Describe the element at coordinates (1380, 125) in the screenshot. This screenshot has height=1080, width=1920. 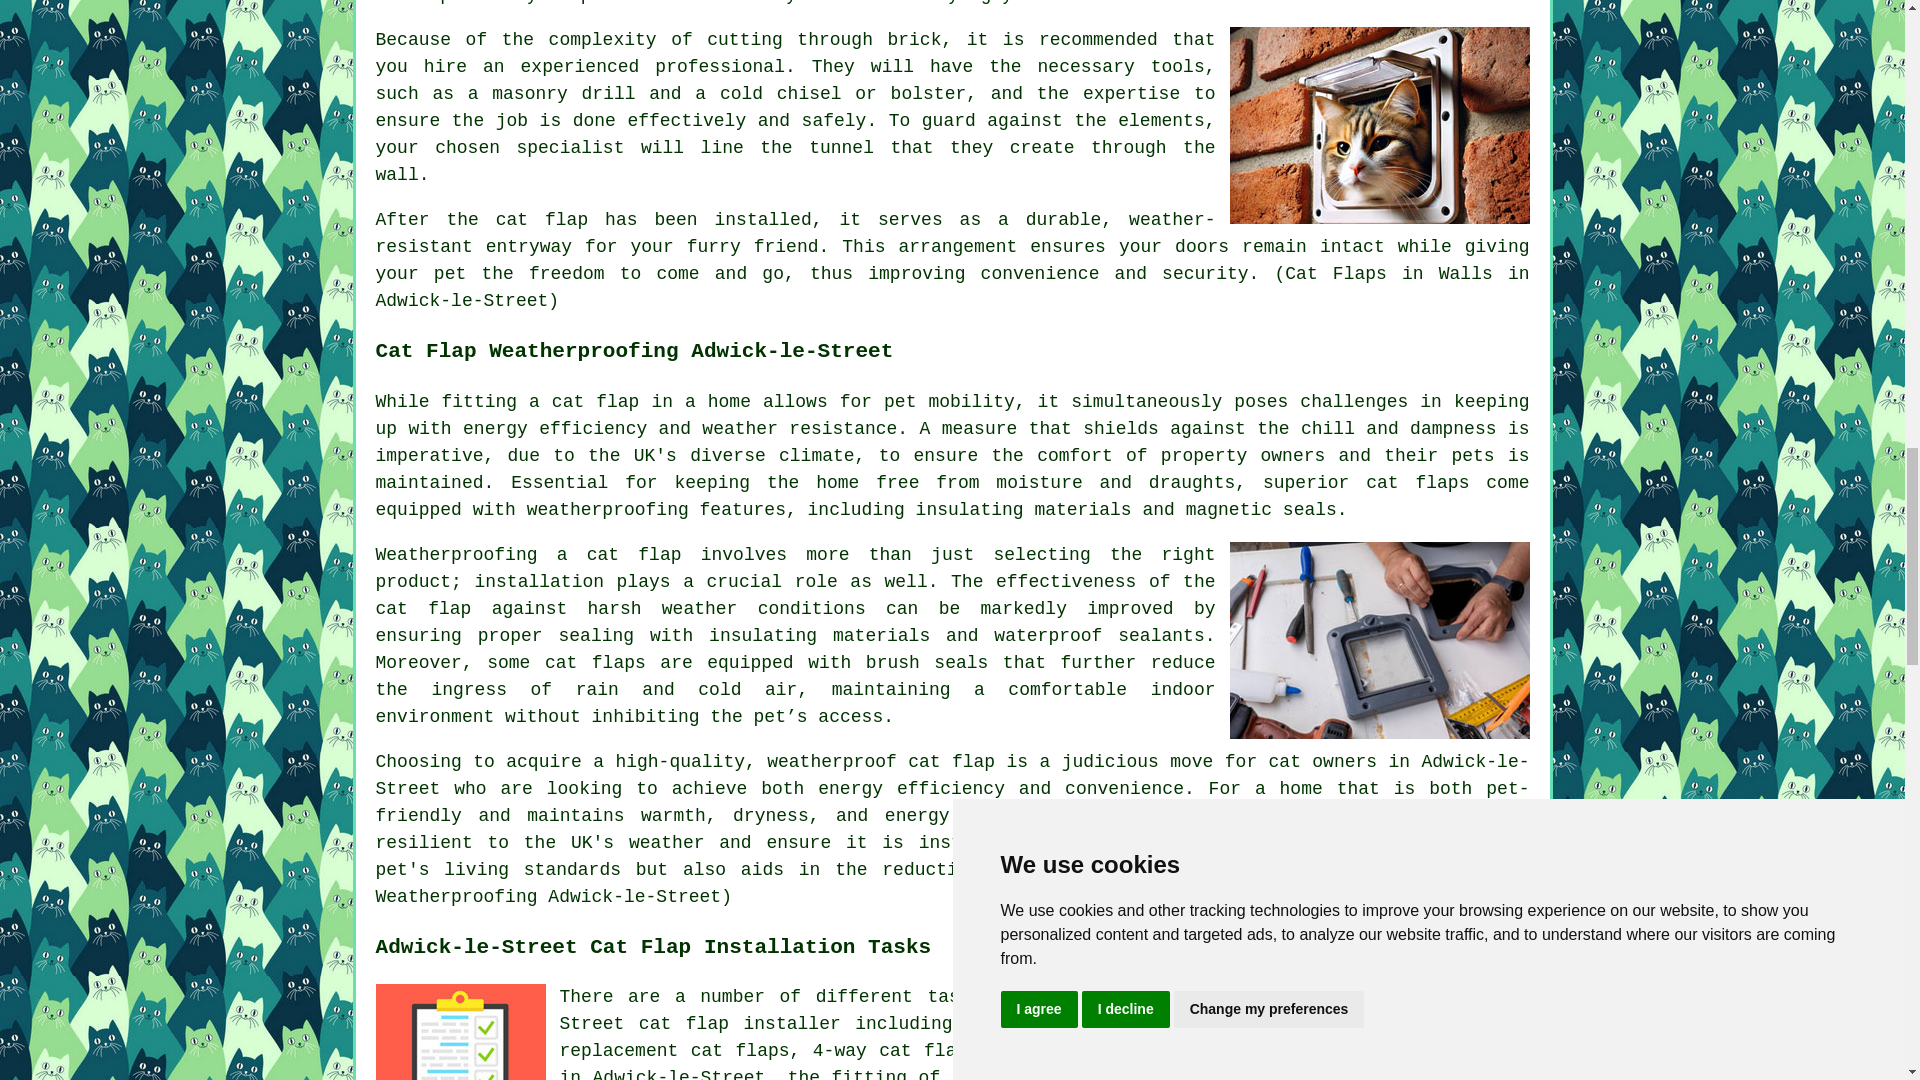
I see `Cat Flaps in Walls Adwick-le-Street` at that location.